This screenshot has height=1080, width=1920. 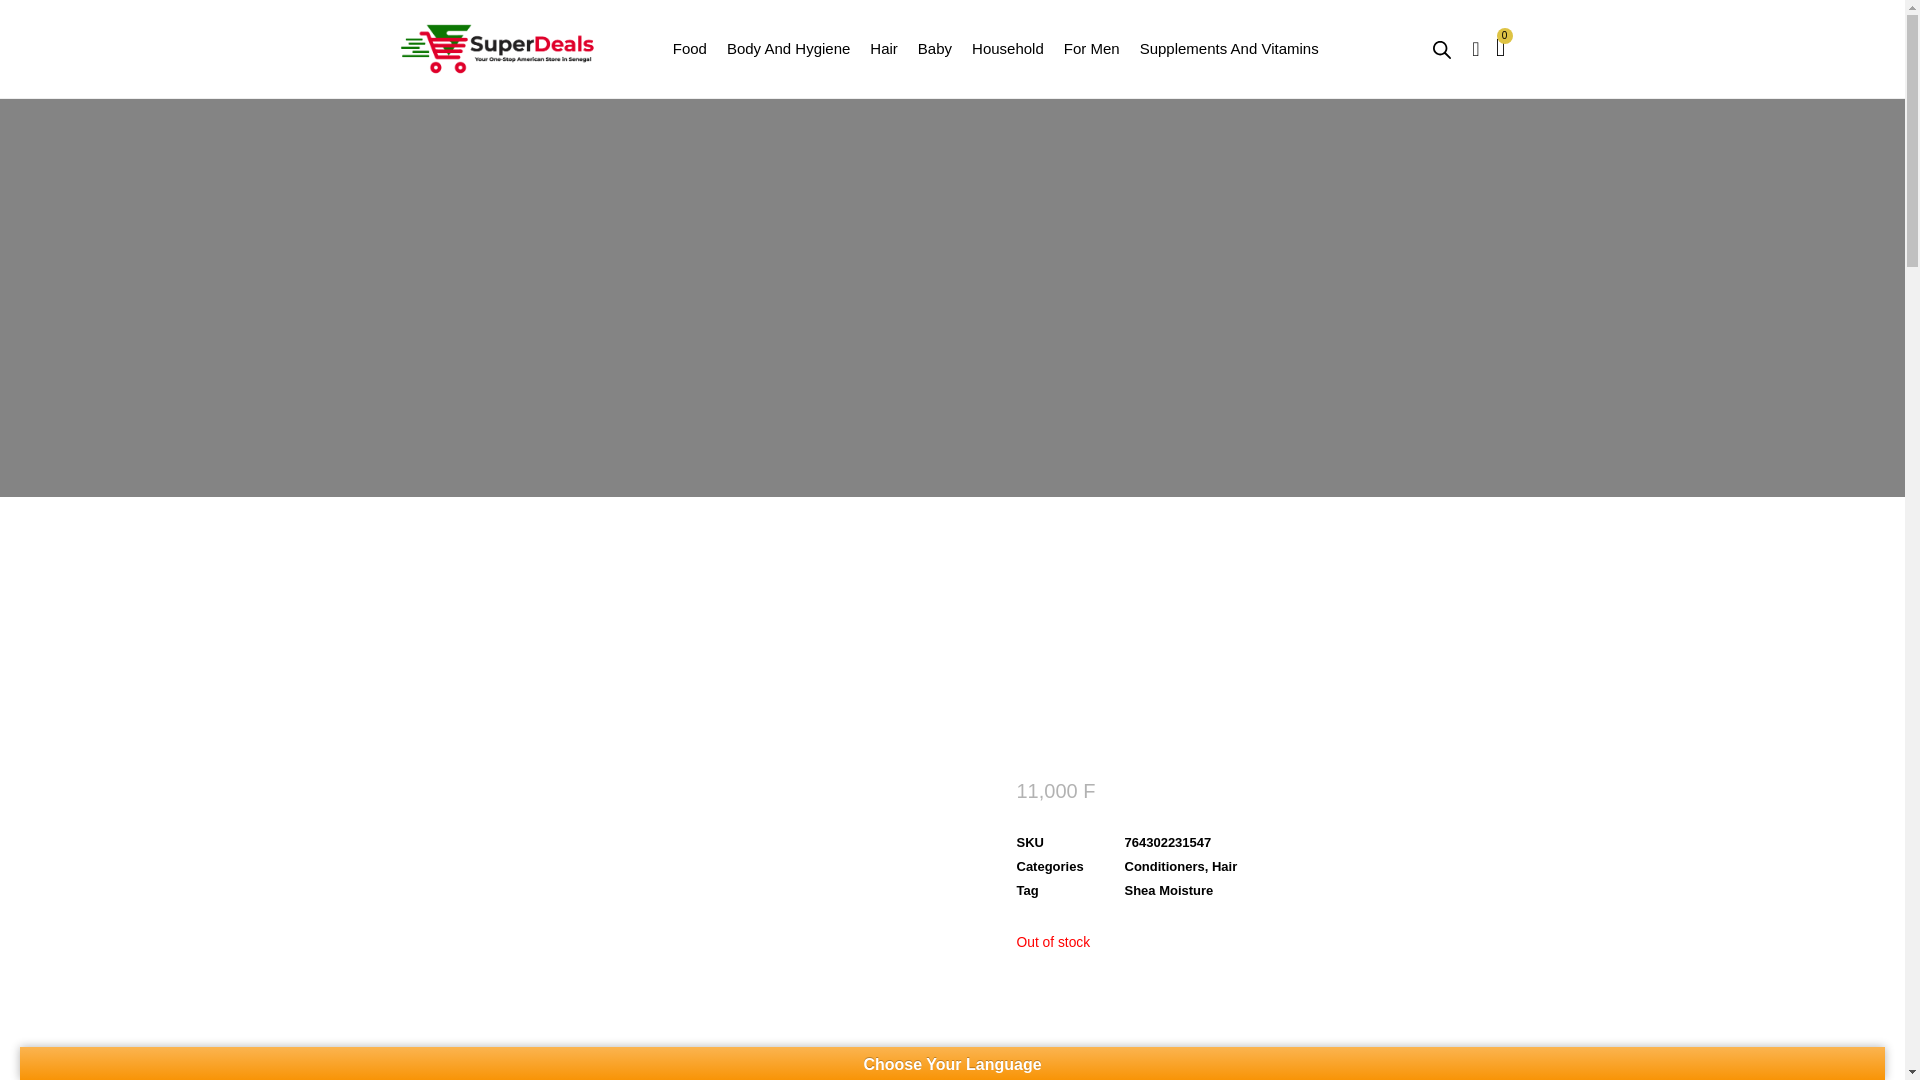 What do you see at coordinates (690, 48) in the screenshot?
I see `Food` at bounding box center [690, 48].